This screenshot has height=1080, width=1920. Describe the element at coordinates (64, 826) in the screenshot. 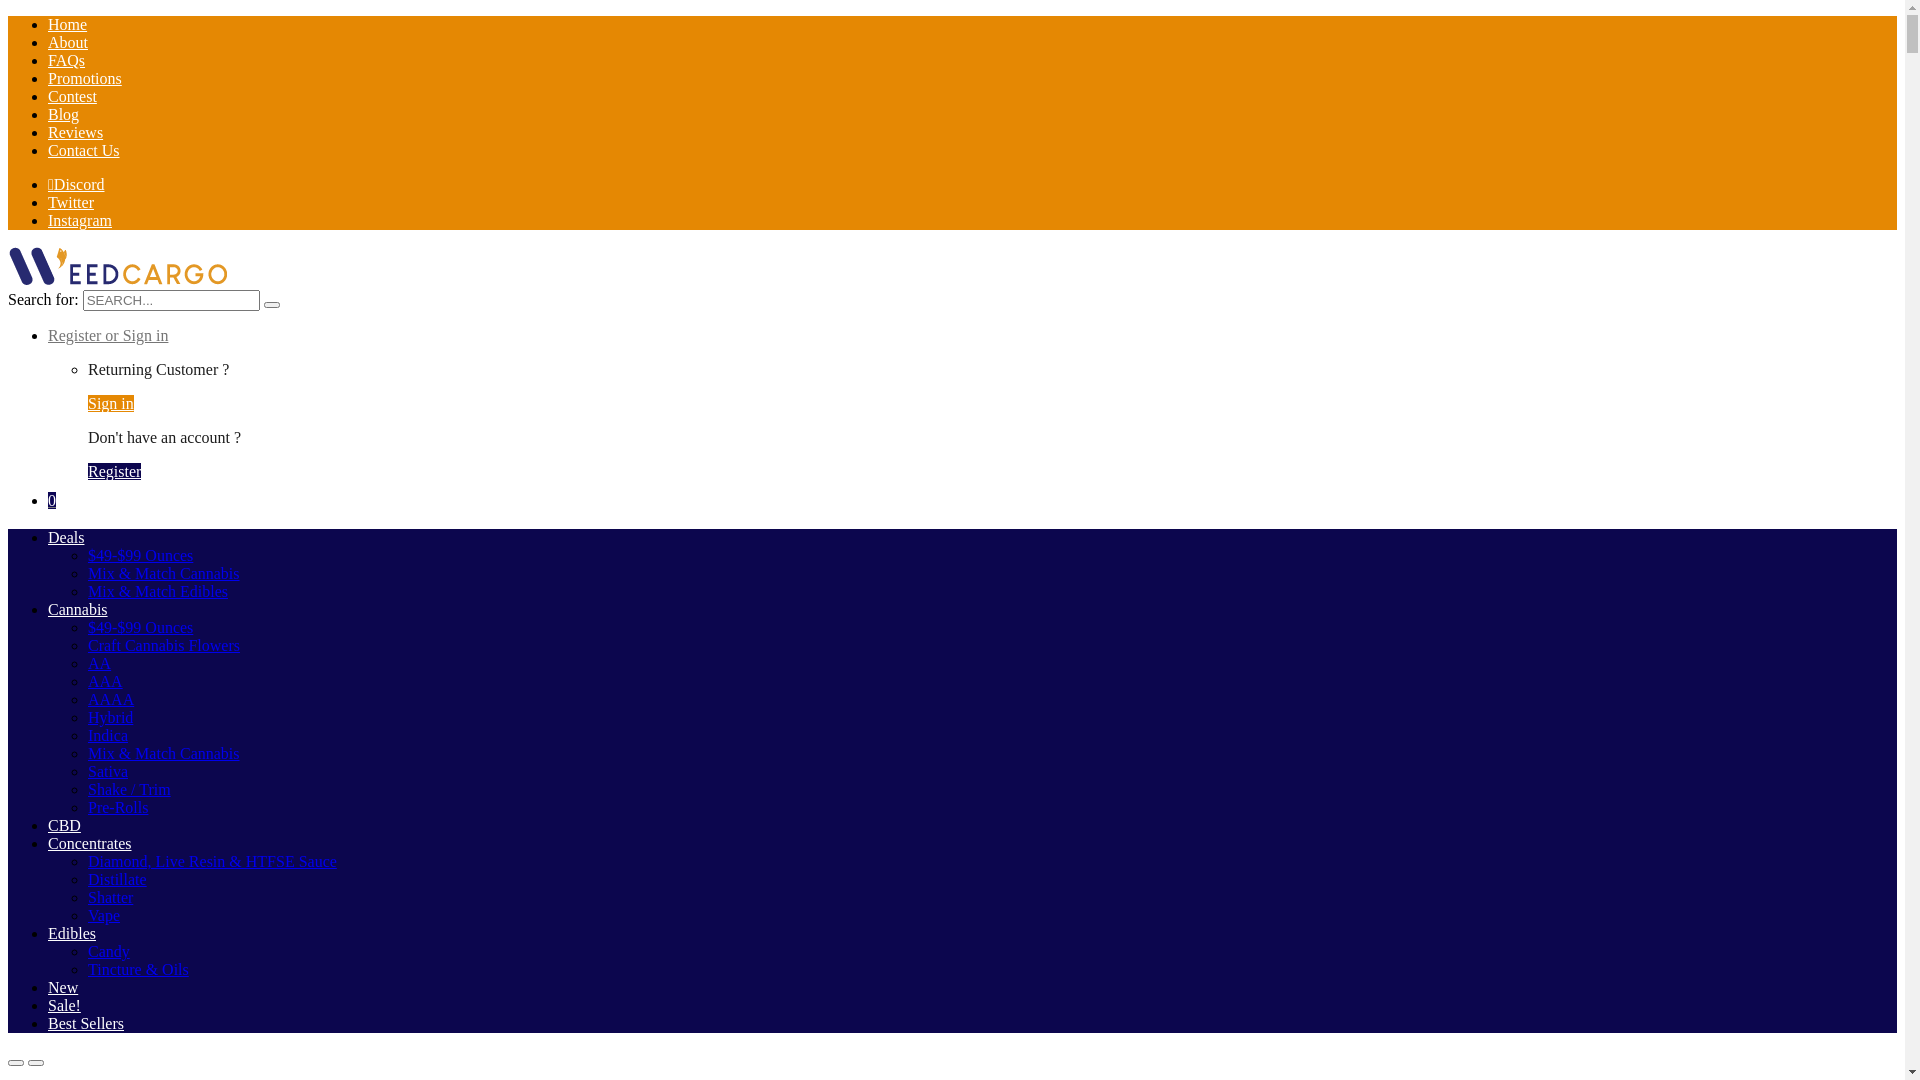

I see `CBD` at that location.